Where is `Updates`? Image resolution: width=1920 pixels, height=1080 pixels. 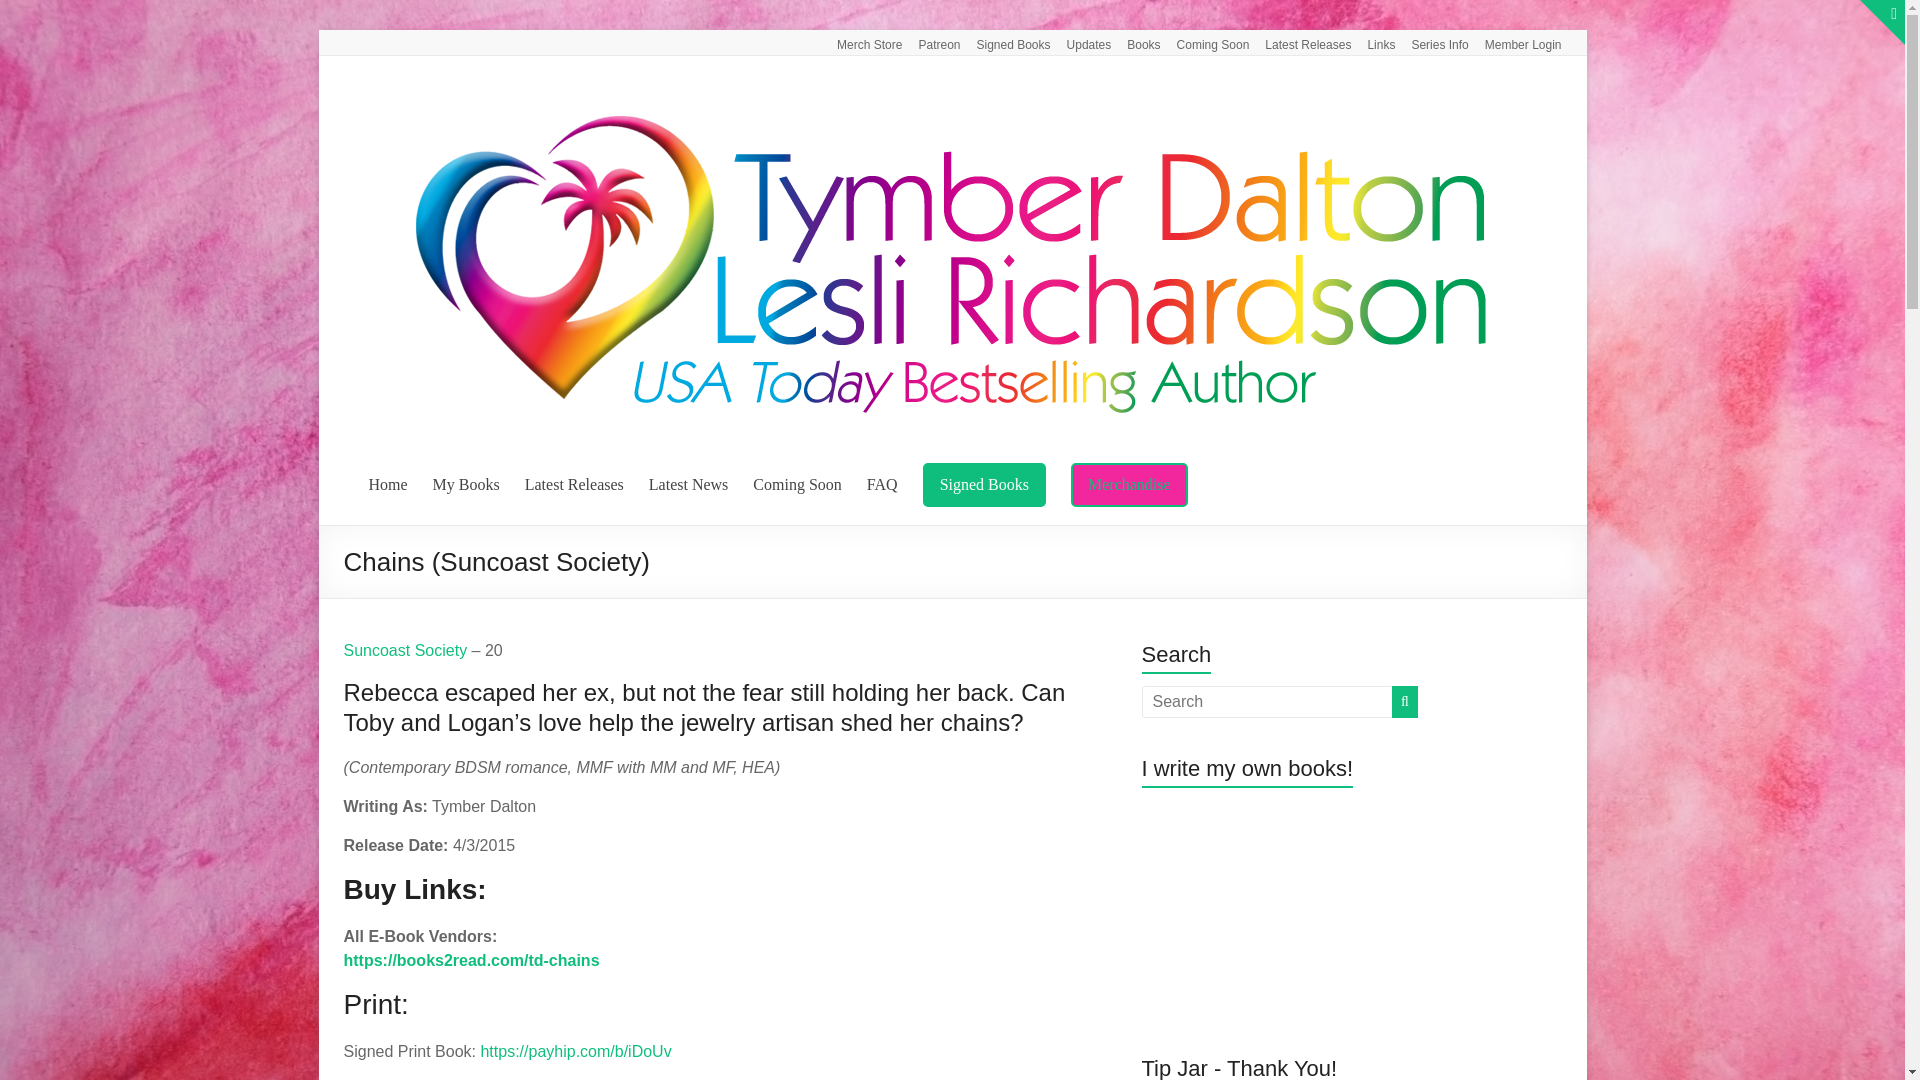
Updates is located at coordinates (1080, 42).